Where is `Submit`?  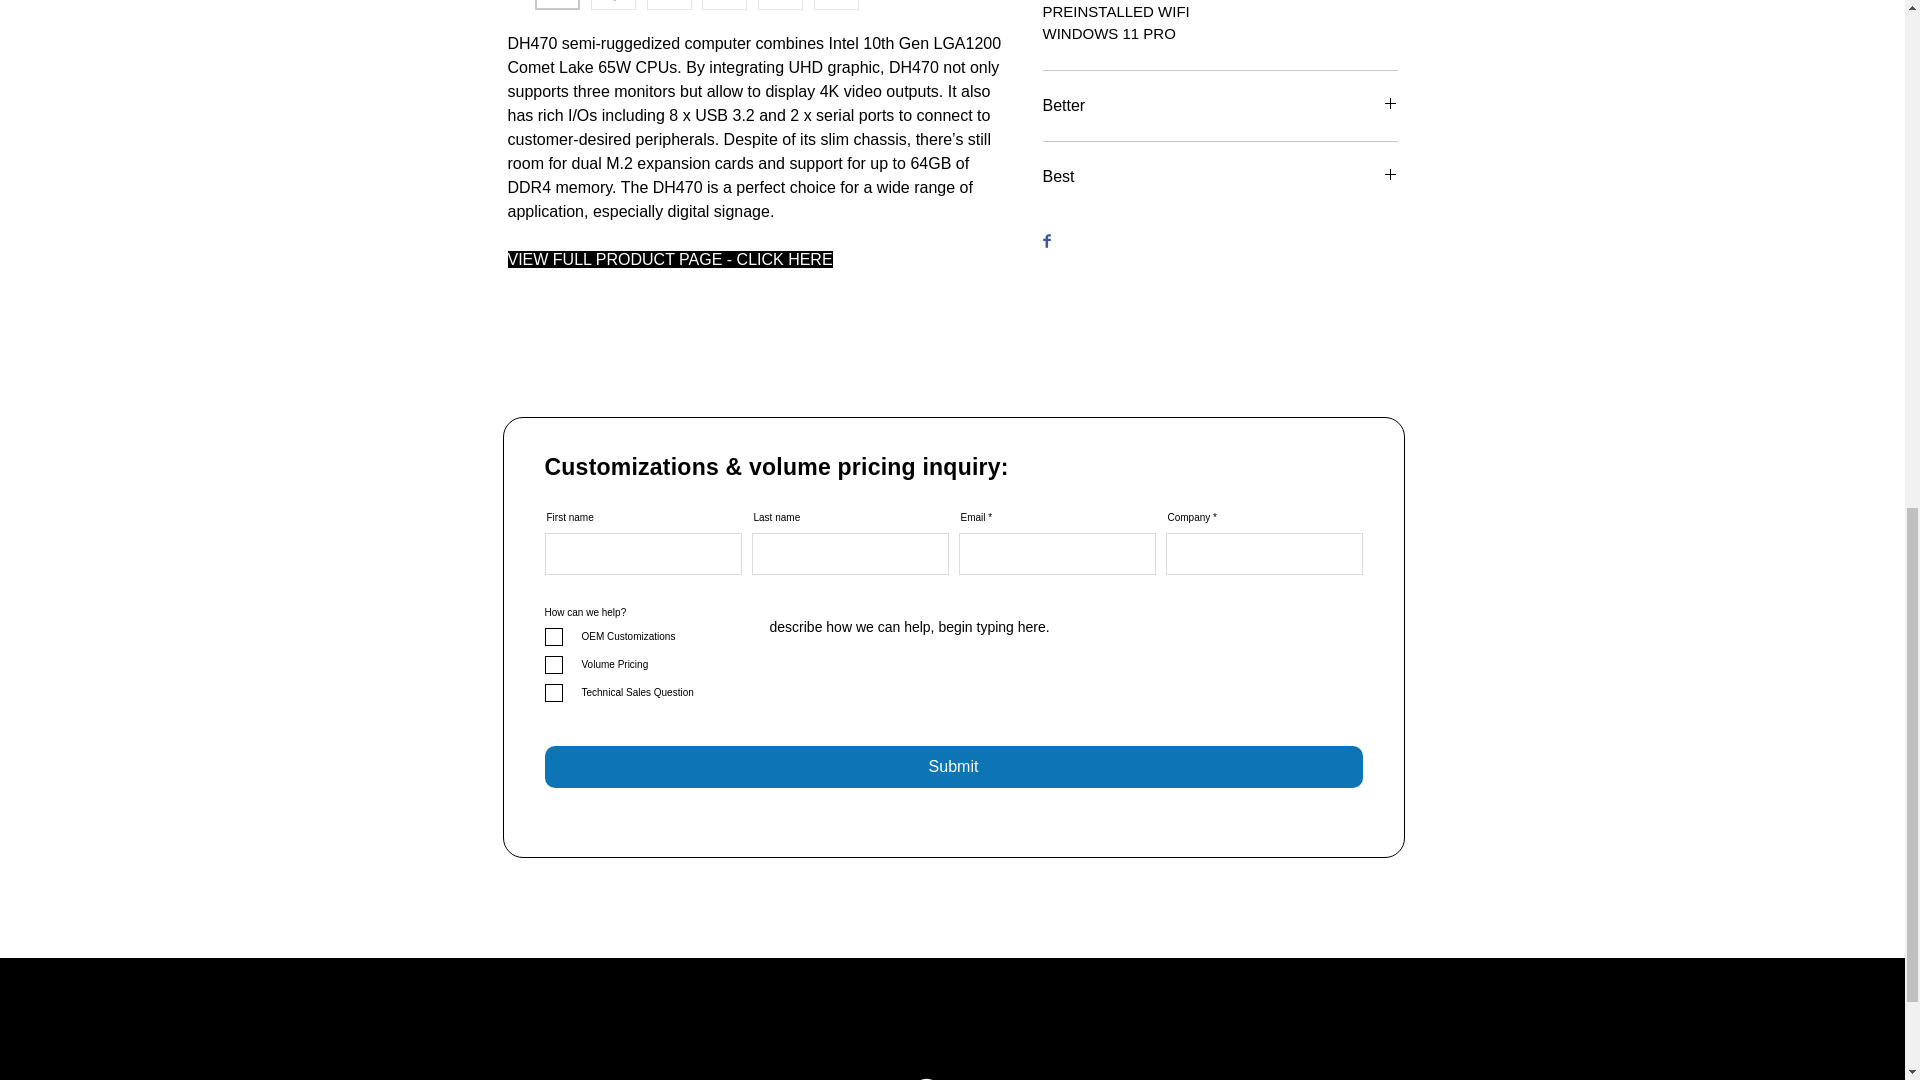
Submit is located at coordinates (952, 767).